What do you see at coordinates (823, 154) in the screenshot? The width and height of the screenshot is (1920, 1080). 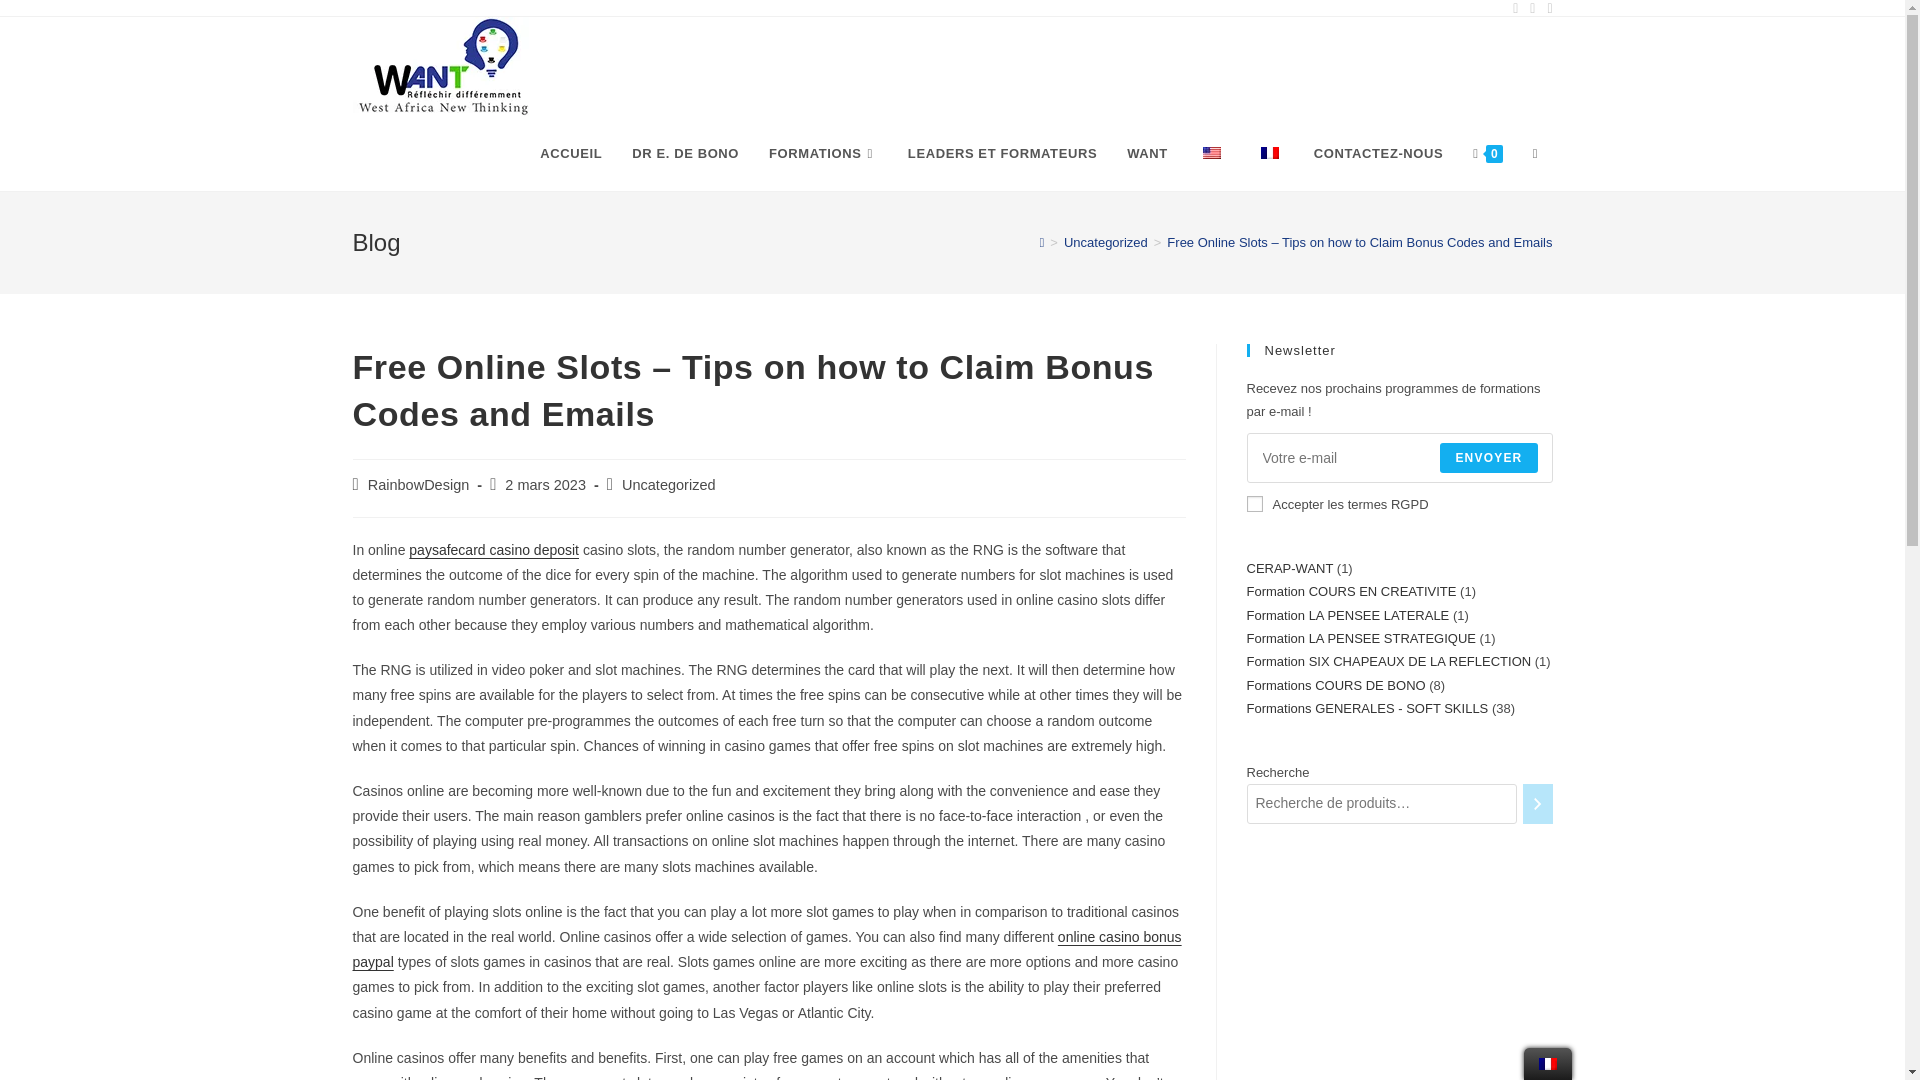 I see `FORMATIONS` at bounding box center [823, 154].